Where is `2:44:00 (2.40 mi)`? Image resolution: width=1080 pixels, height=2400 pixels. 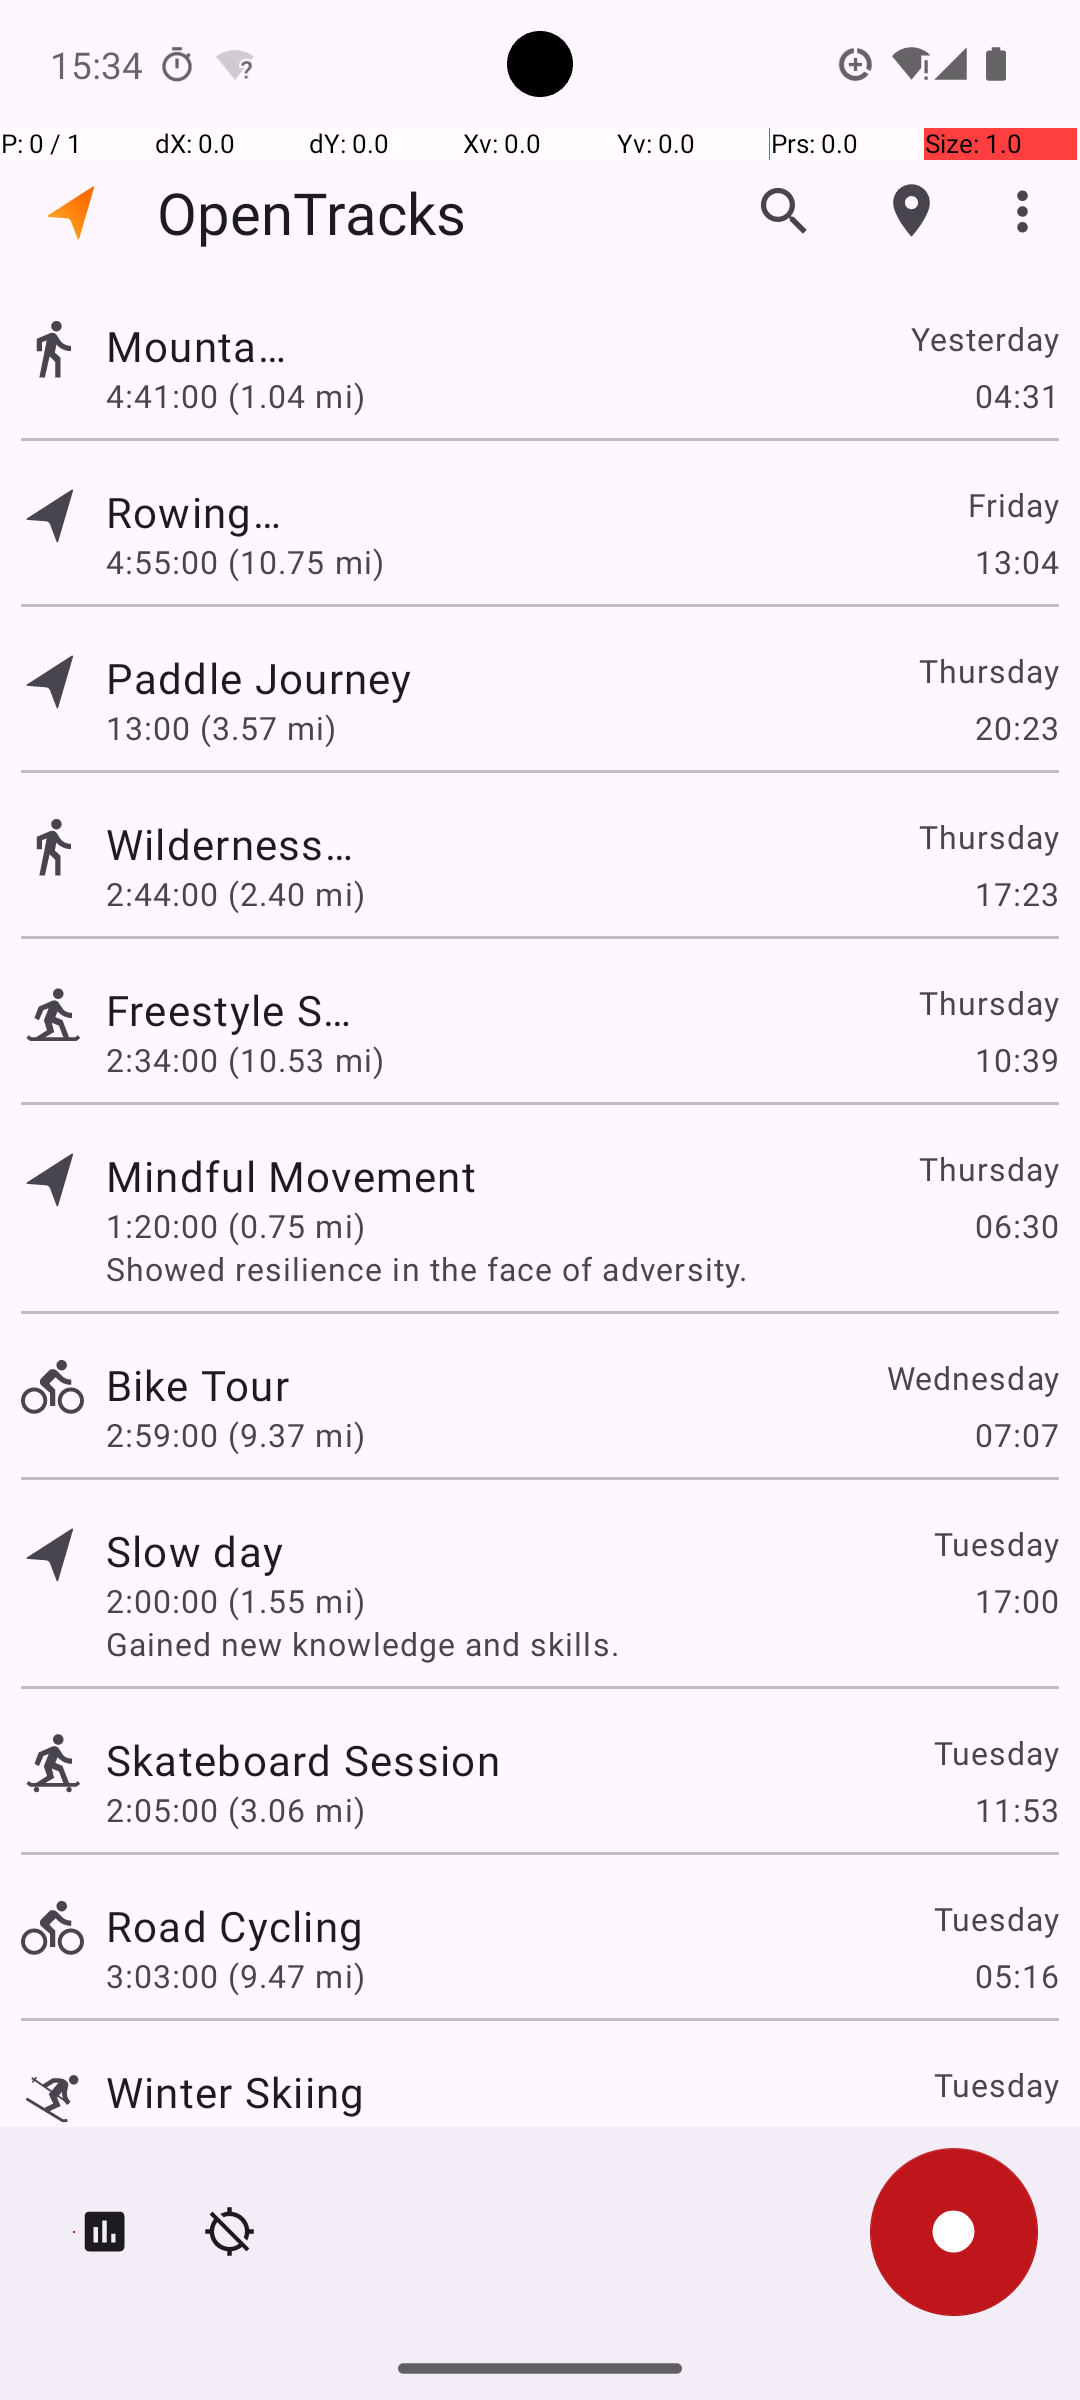 2:44:00 (2.40 mi) is located at coordinates (236, 894).